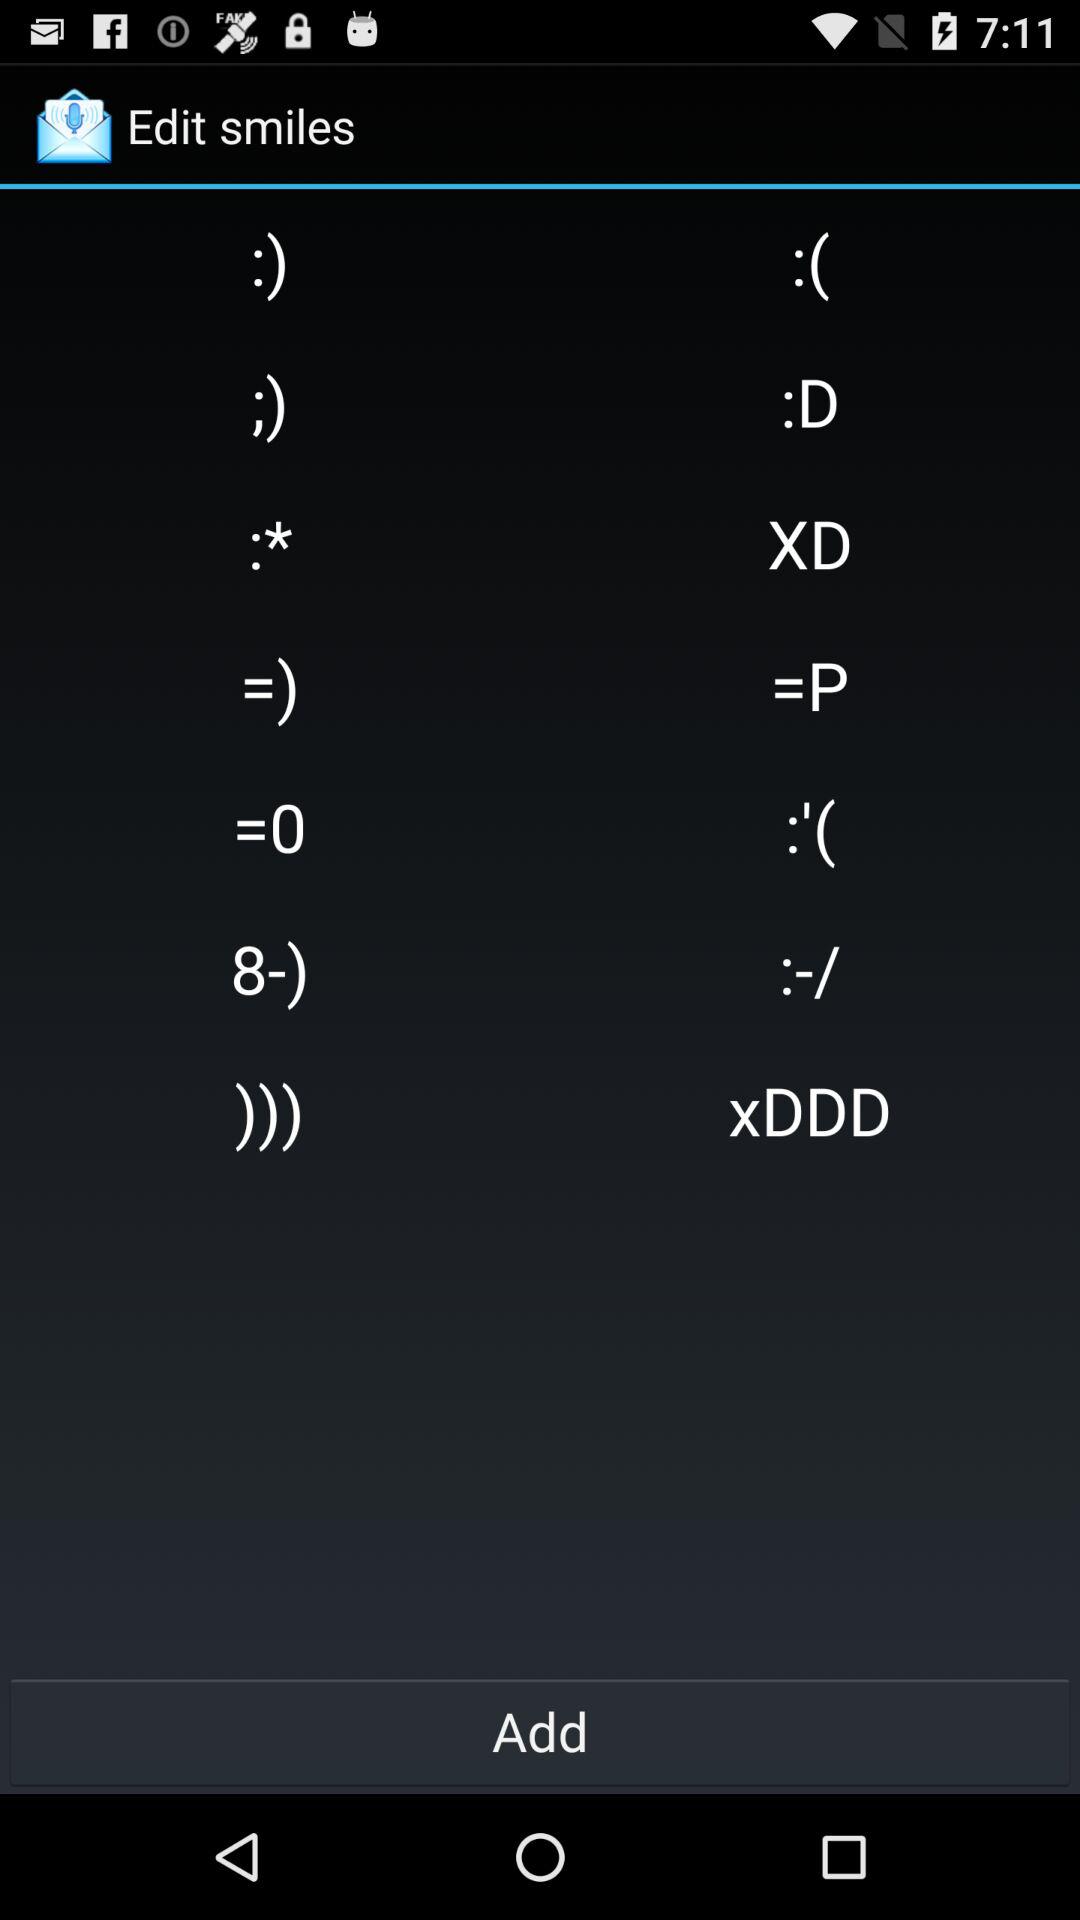 The width and height of the screenshot is (1080, 1920). Describe the element at coordinates (540, 1730) in the screenshot. I see `turn on add at the bottom` at that location.